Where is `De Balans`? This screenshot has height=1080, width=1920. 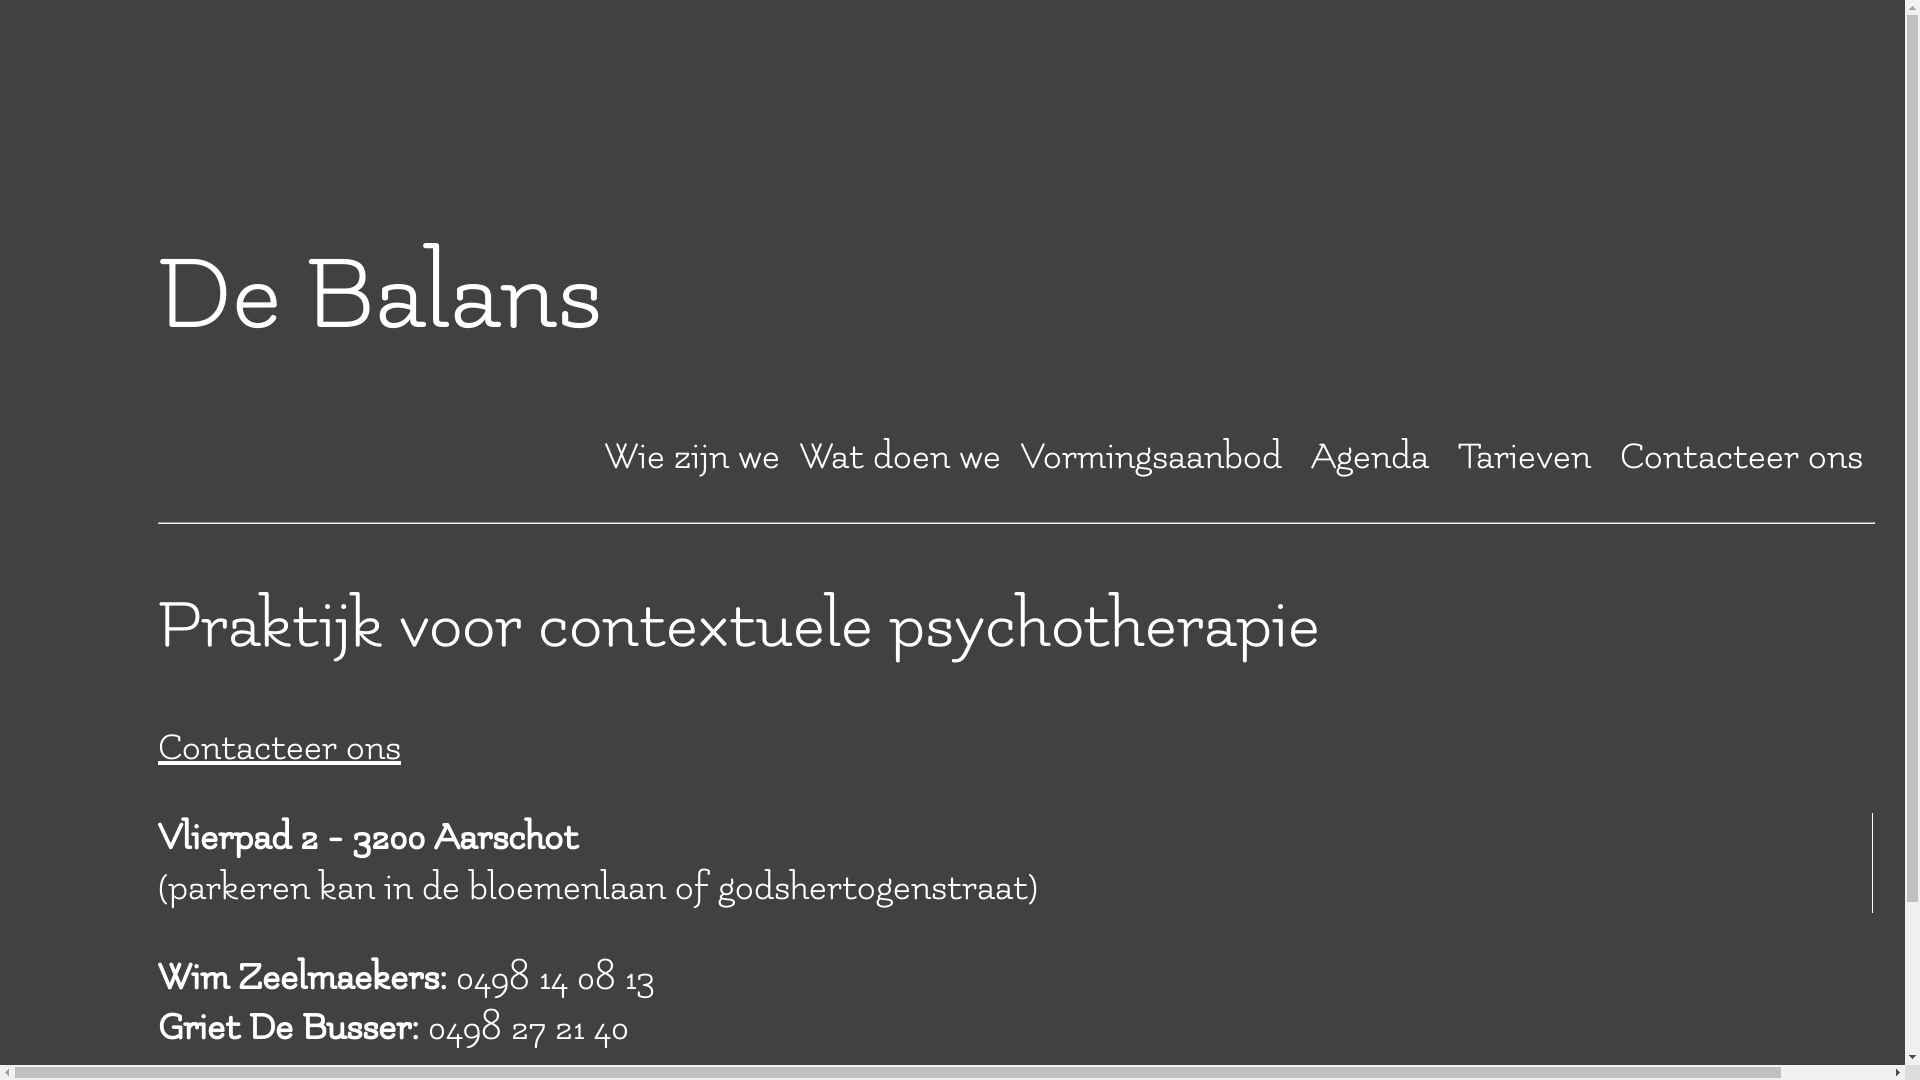
De Balans is located at coordinates (380, 295).